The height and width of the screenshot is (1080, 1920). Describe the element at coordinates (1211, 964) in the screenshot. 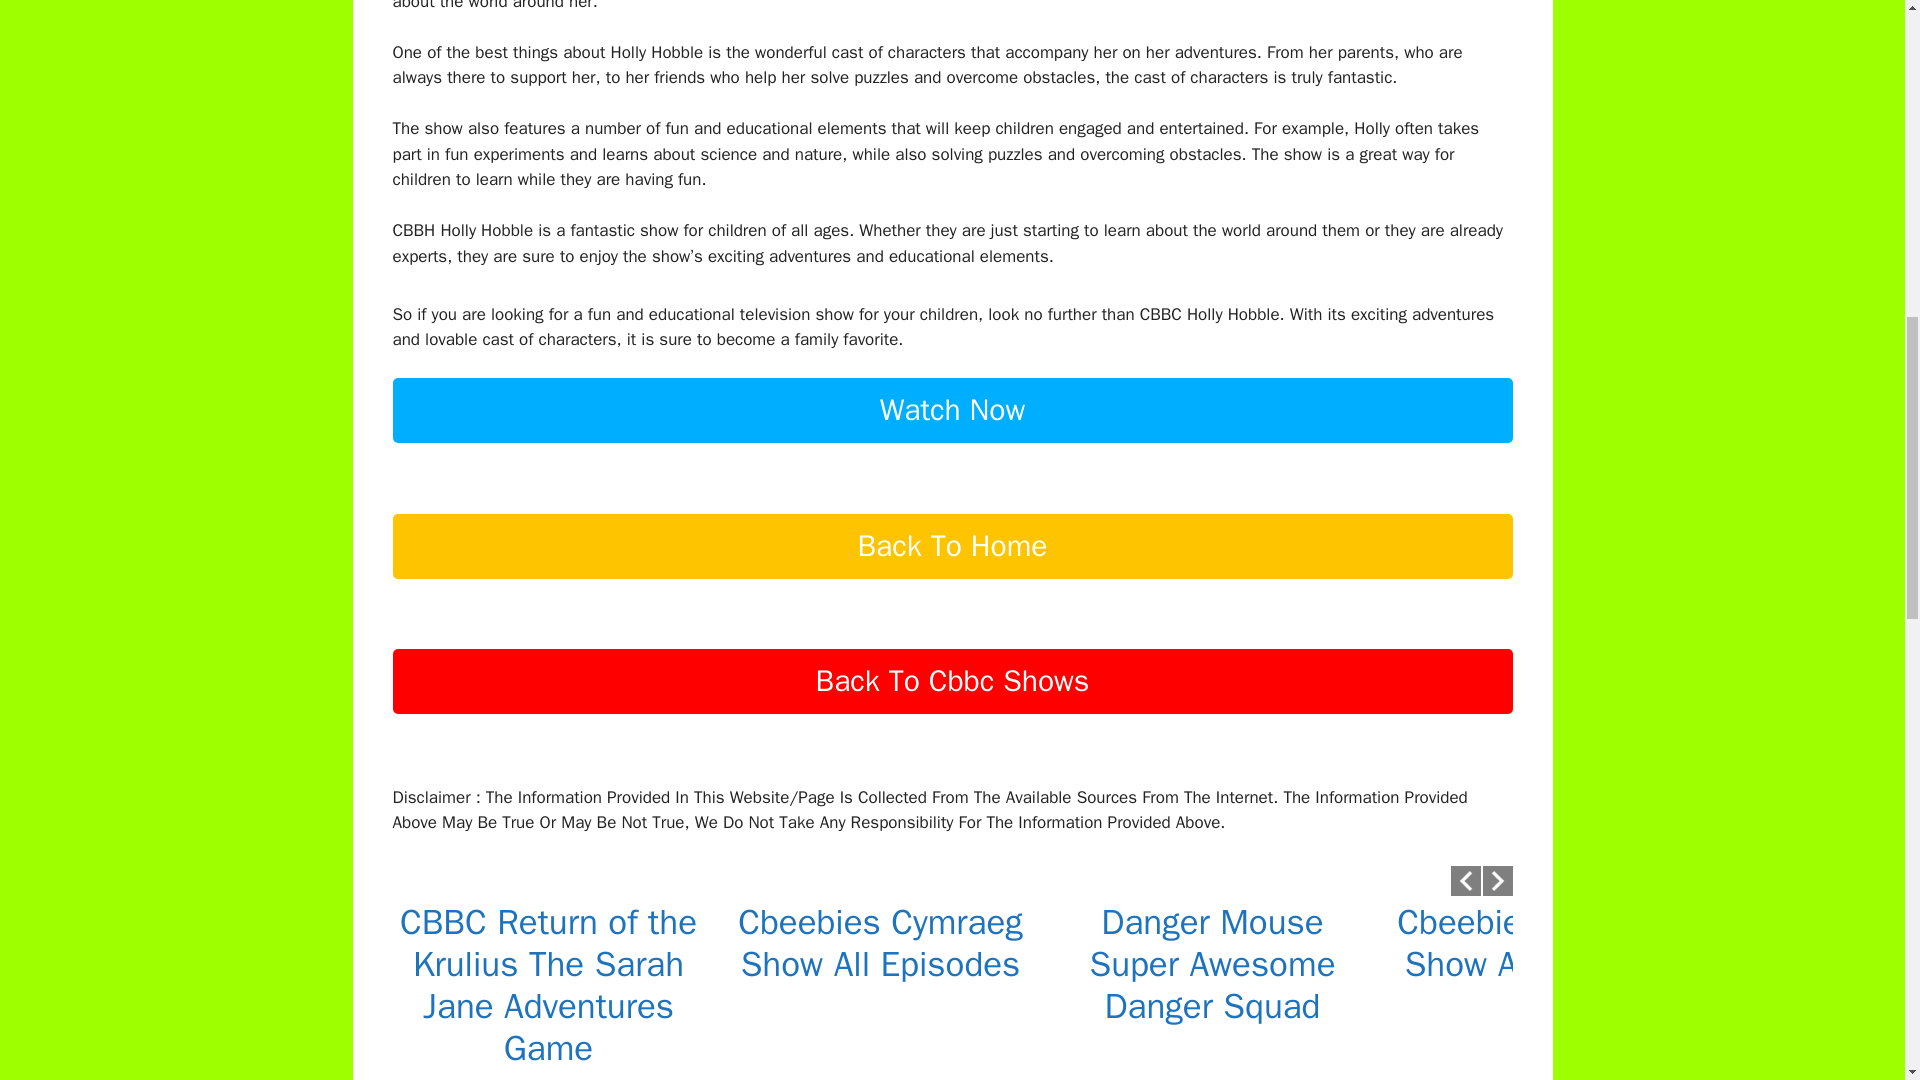

I see `Danger Mouse Super Awesome Danger Squad` at that location.